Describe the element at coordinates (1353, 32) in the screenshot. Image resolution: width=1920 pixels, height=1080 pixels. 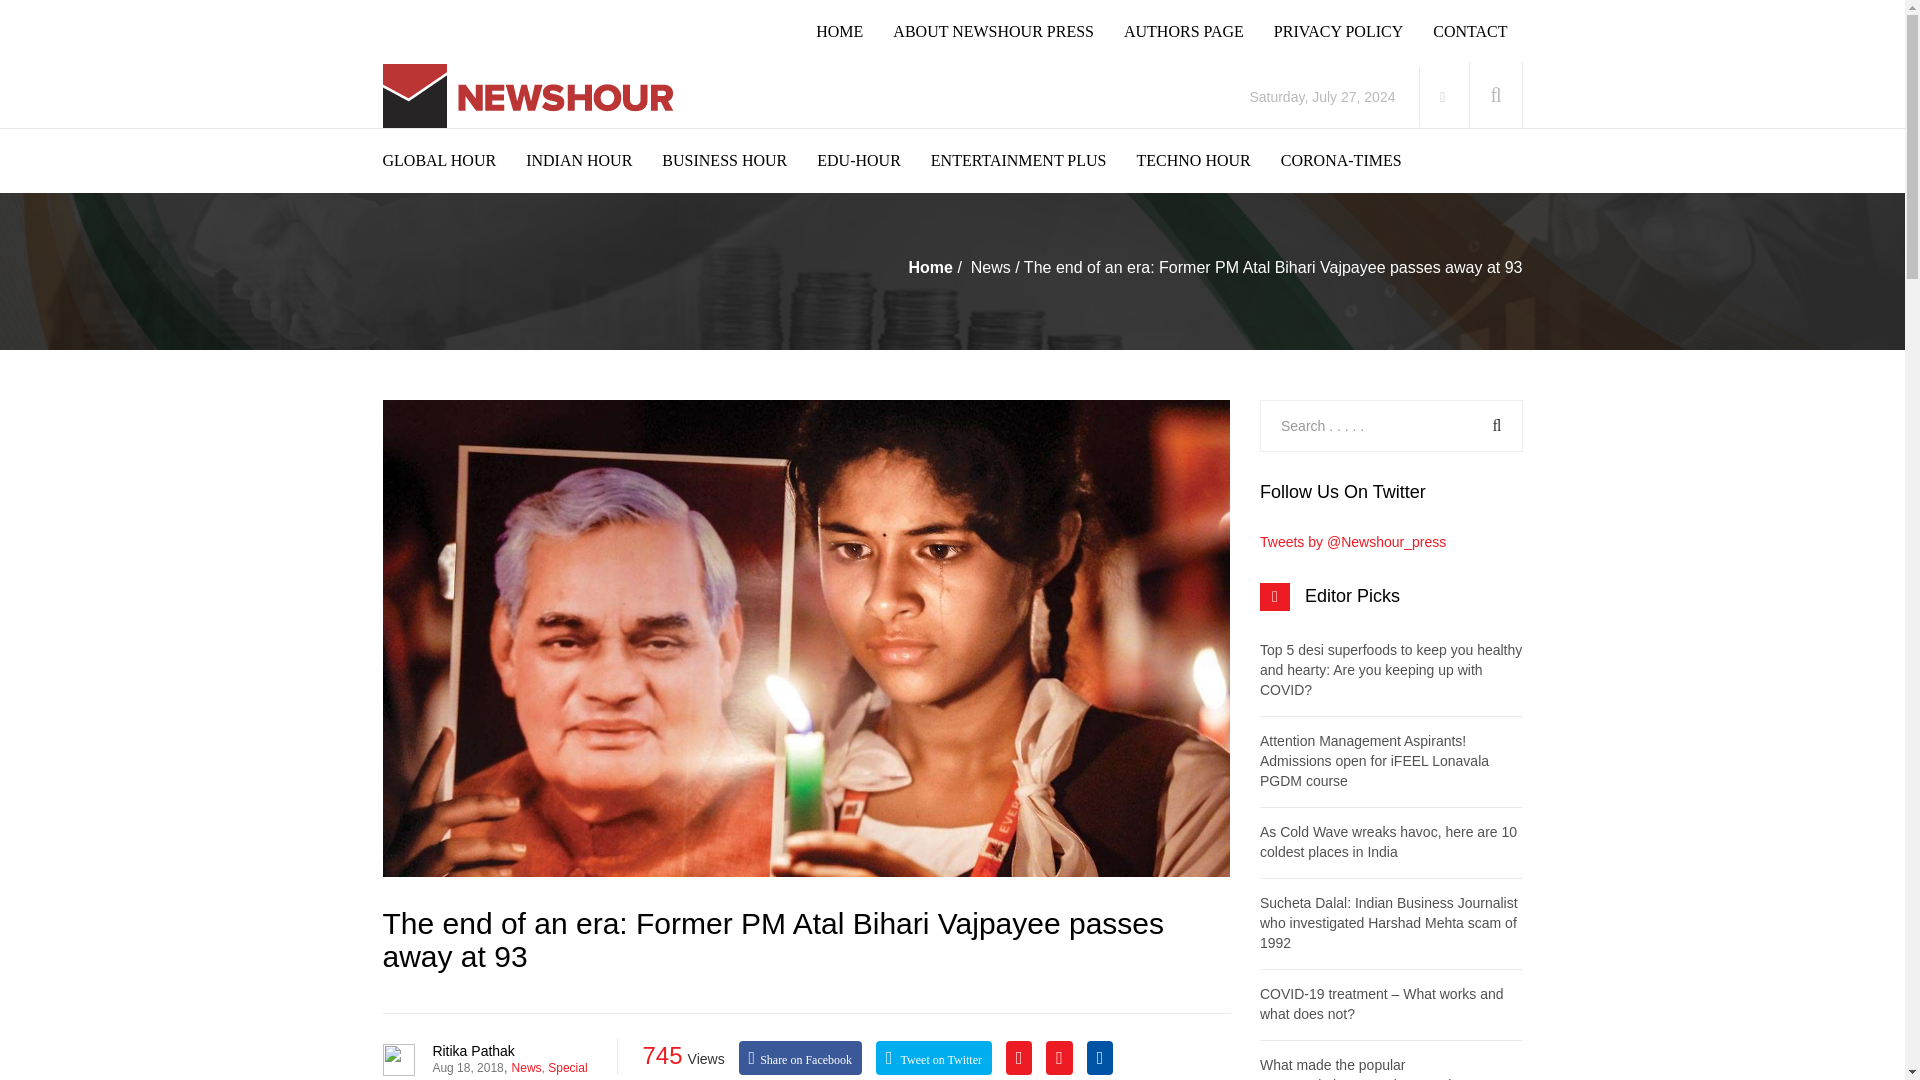
I see `PRIVACY POLICY` at that location.